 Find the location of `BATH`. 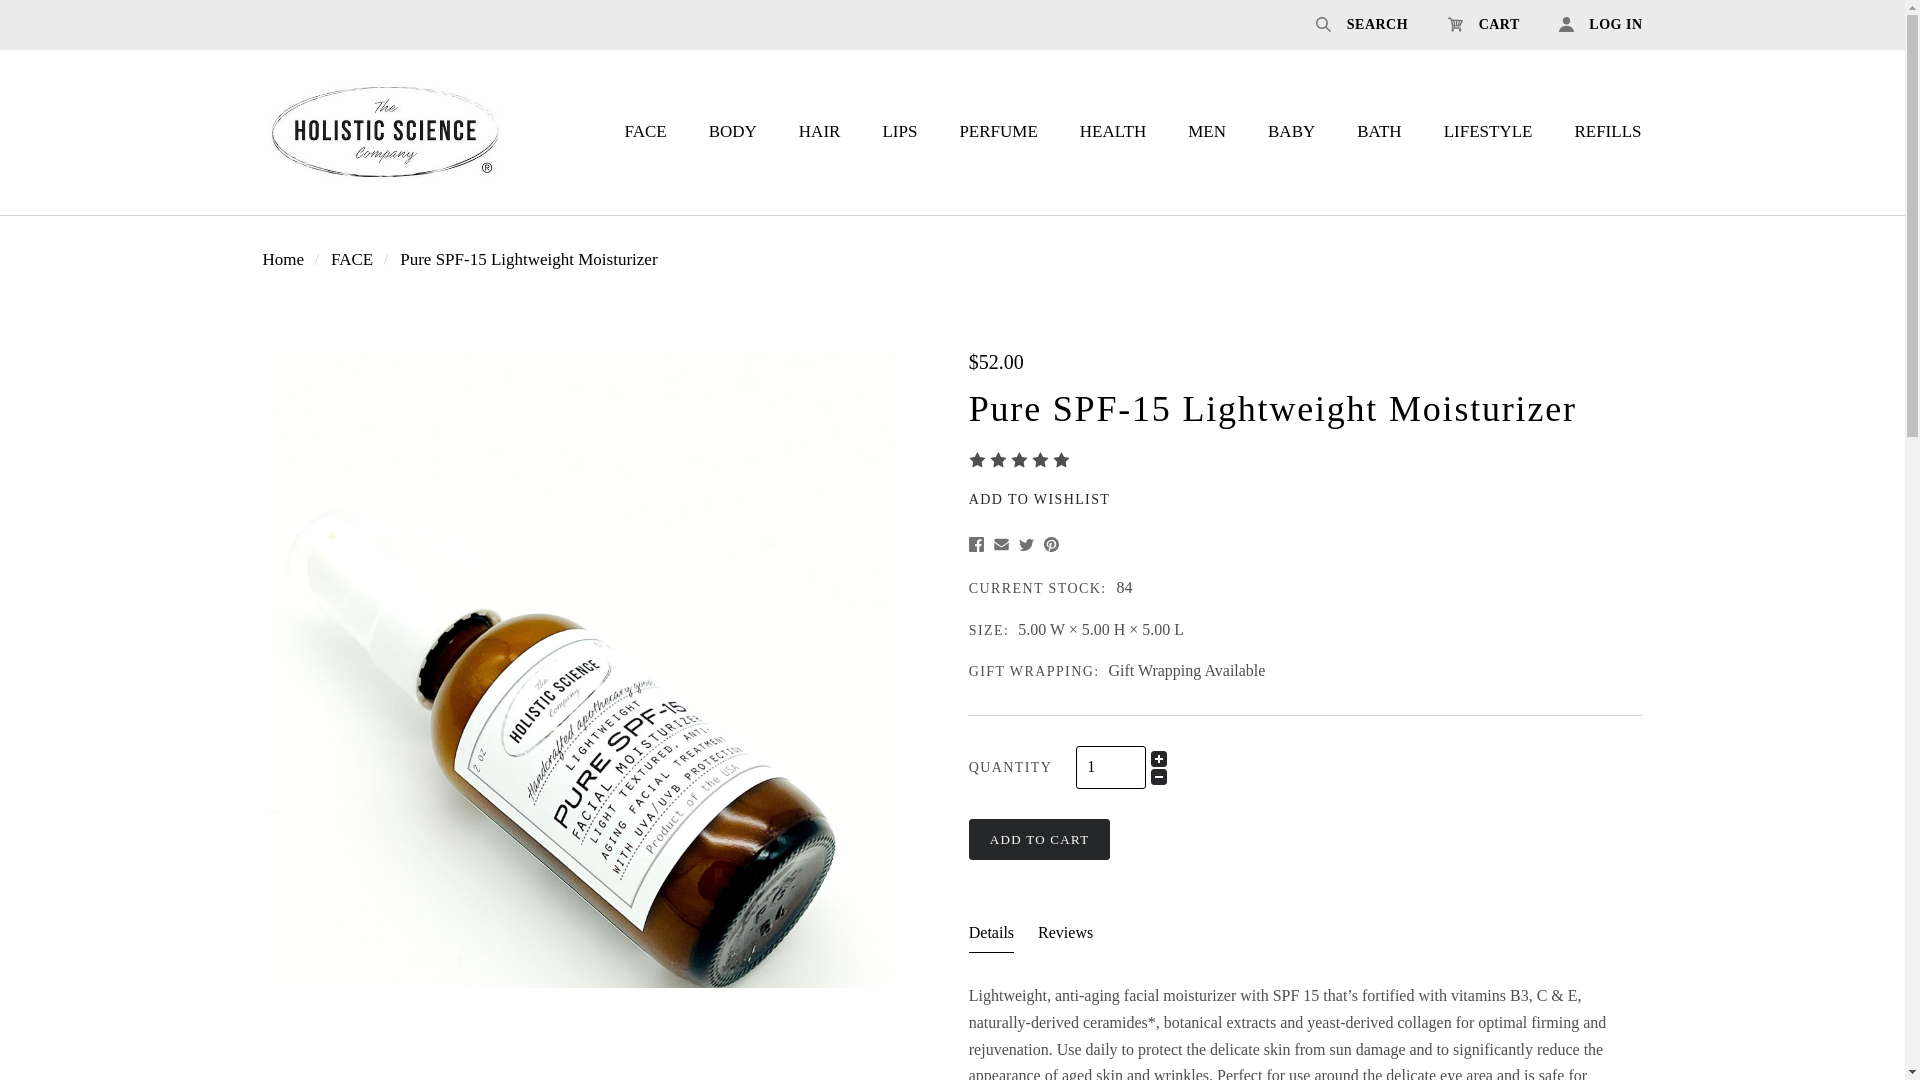

BATH is located at coordinates (1379, 132).